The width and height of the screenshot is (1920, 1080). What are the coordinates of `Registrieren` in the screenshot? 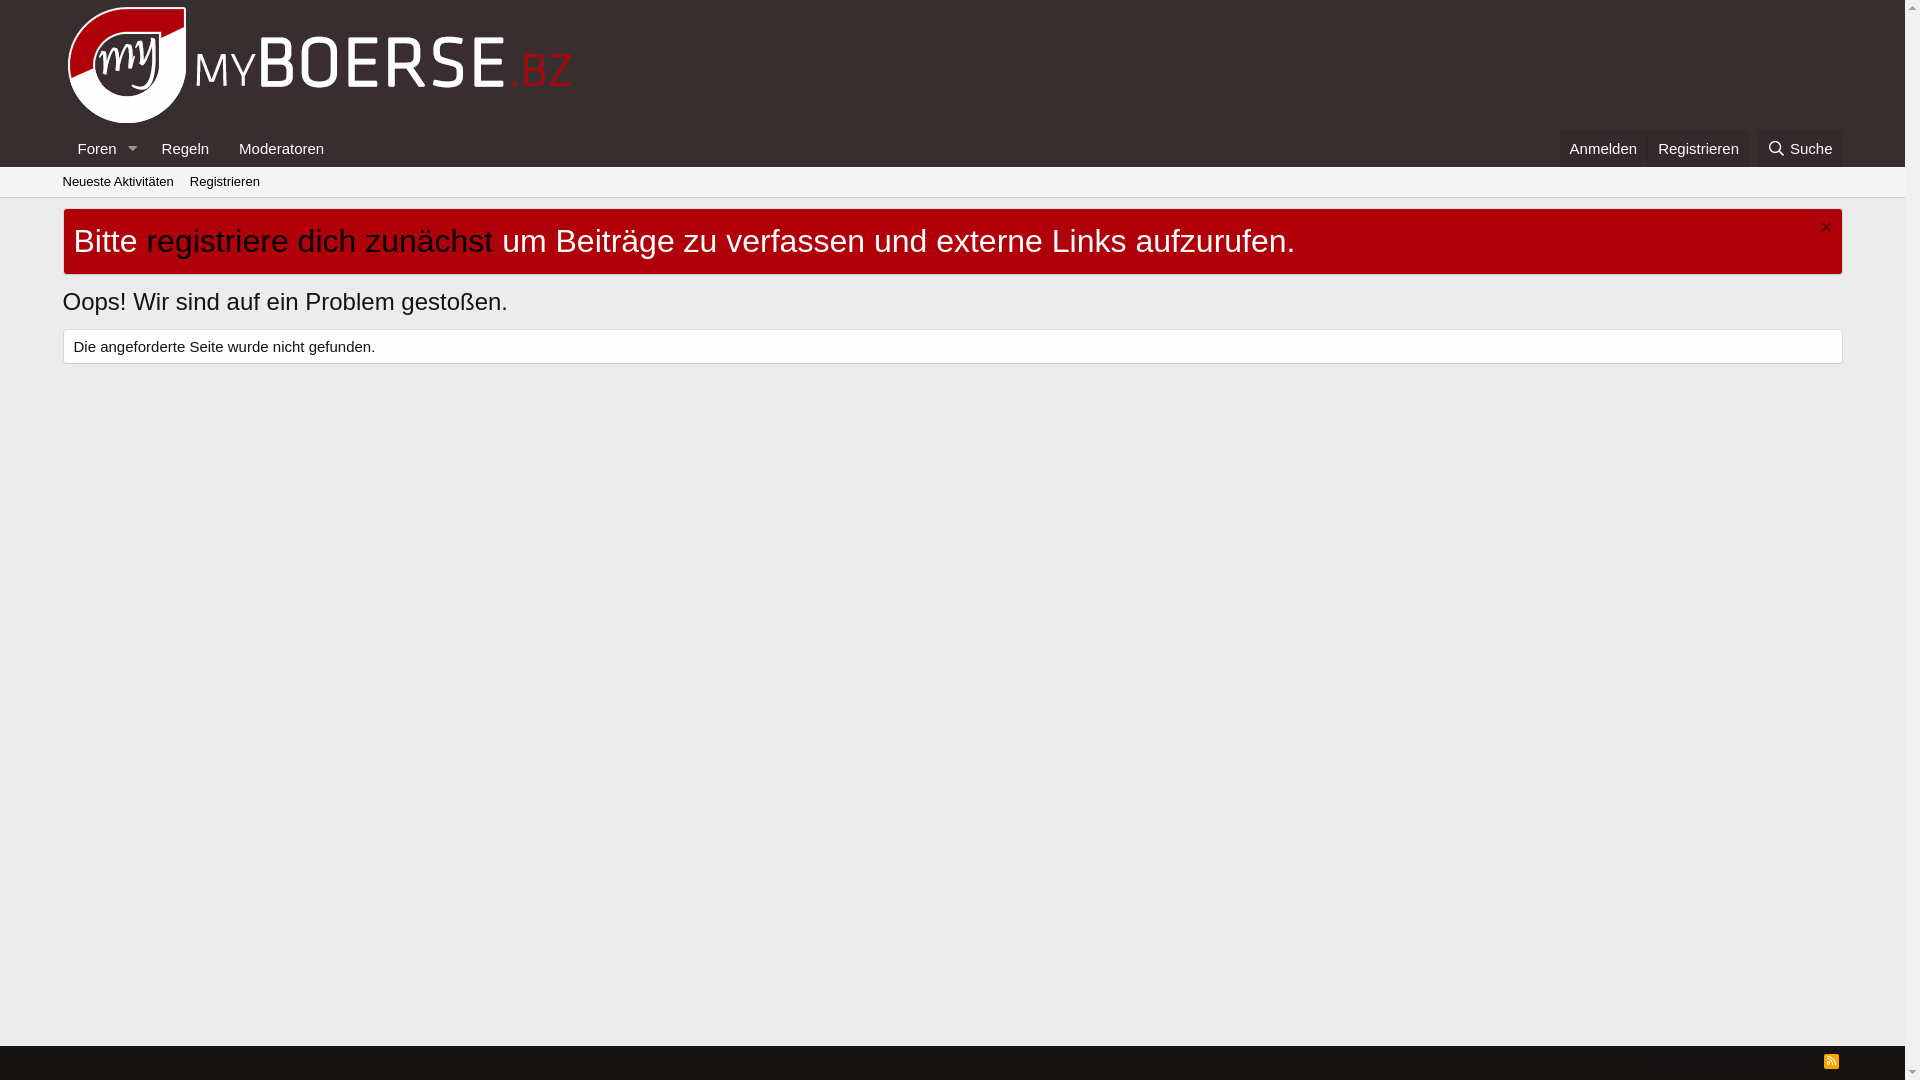 It's located at (1698, 148).